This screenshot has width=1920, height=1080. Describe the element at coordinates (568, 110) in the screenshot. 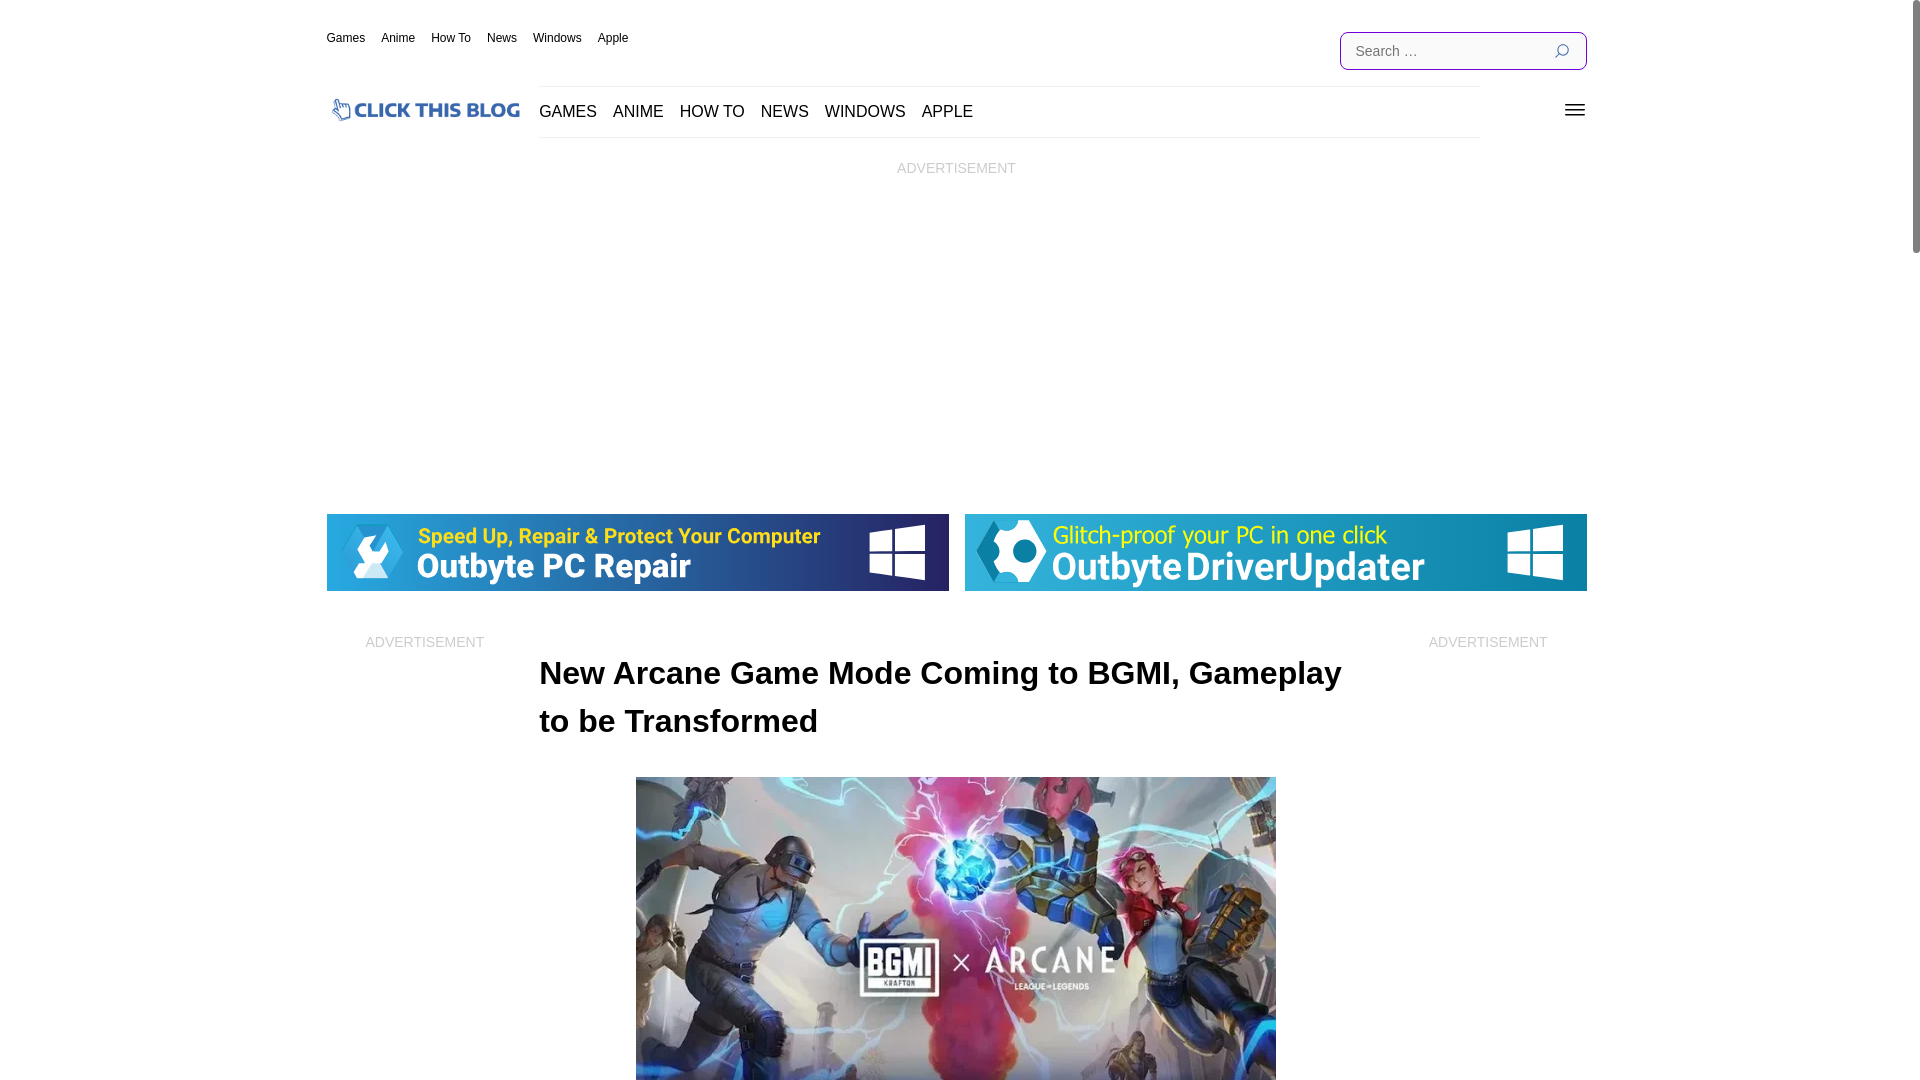

I see `GAMES` at that location.